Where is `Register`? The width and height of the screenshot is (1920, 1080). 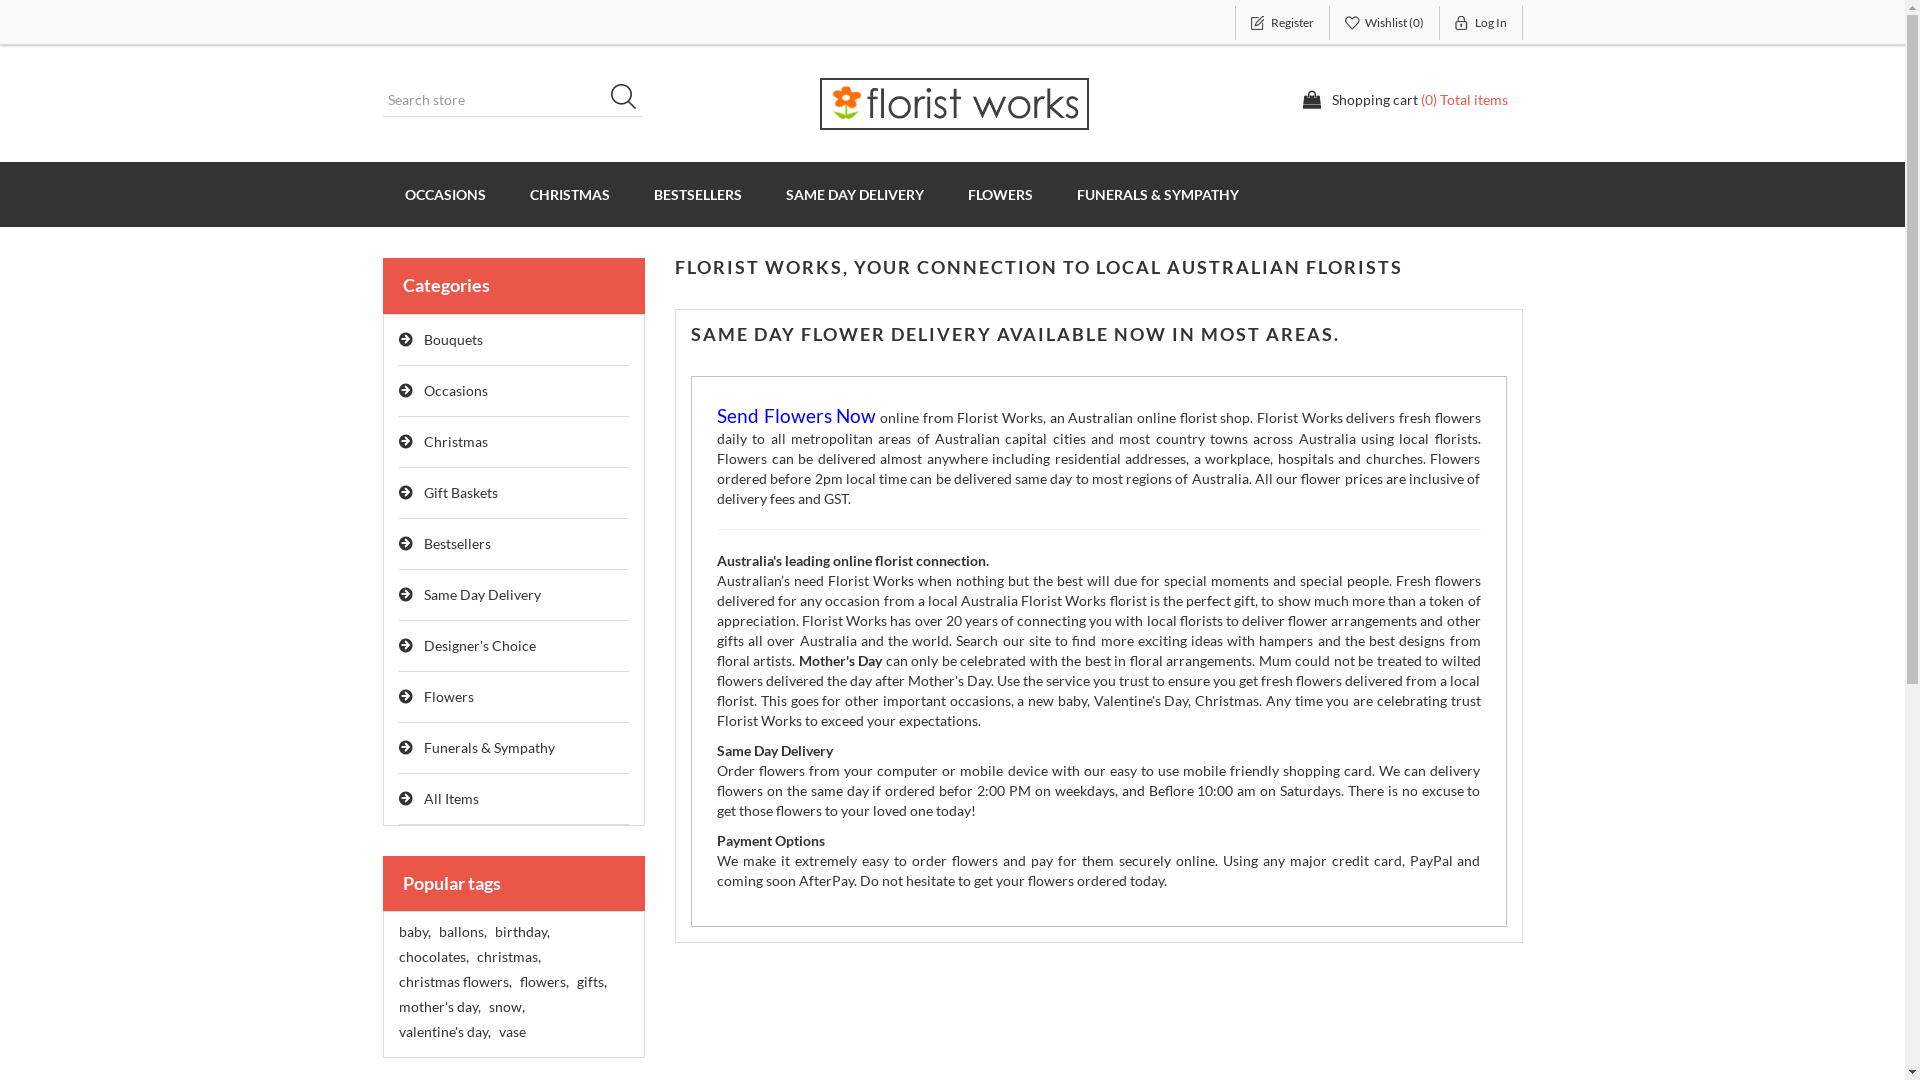
Register is located at coordinates (1282, 23).